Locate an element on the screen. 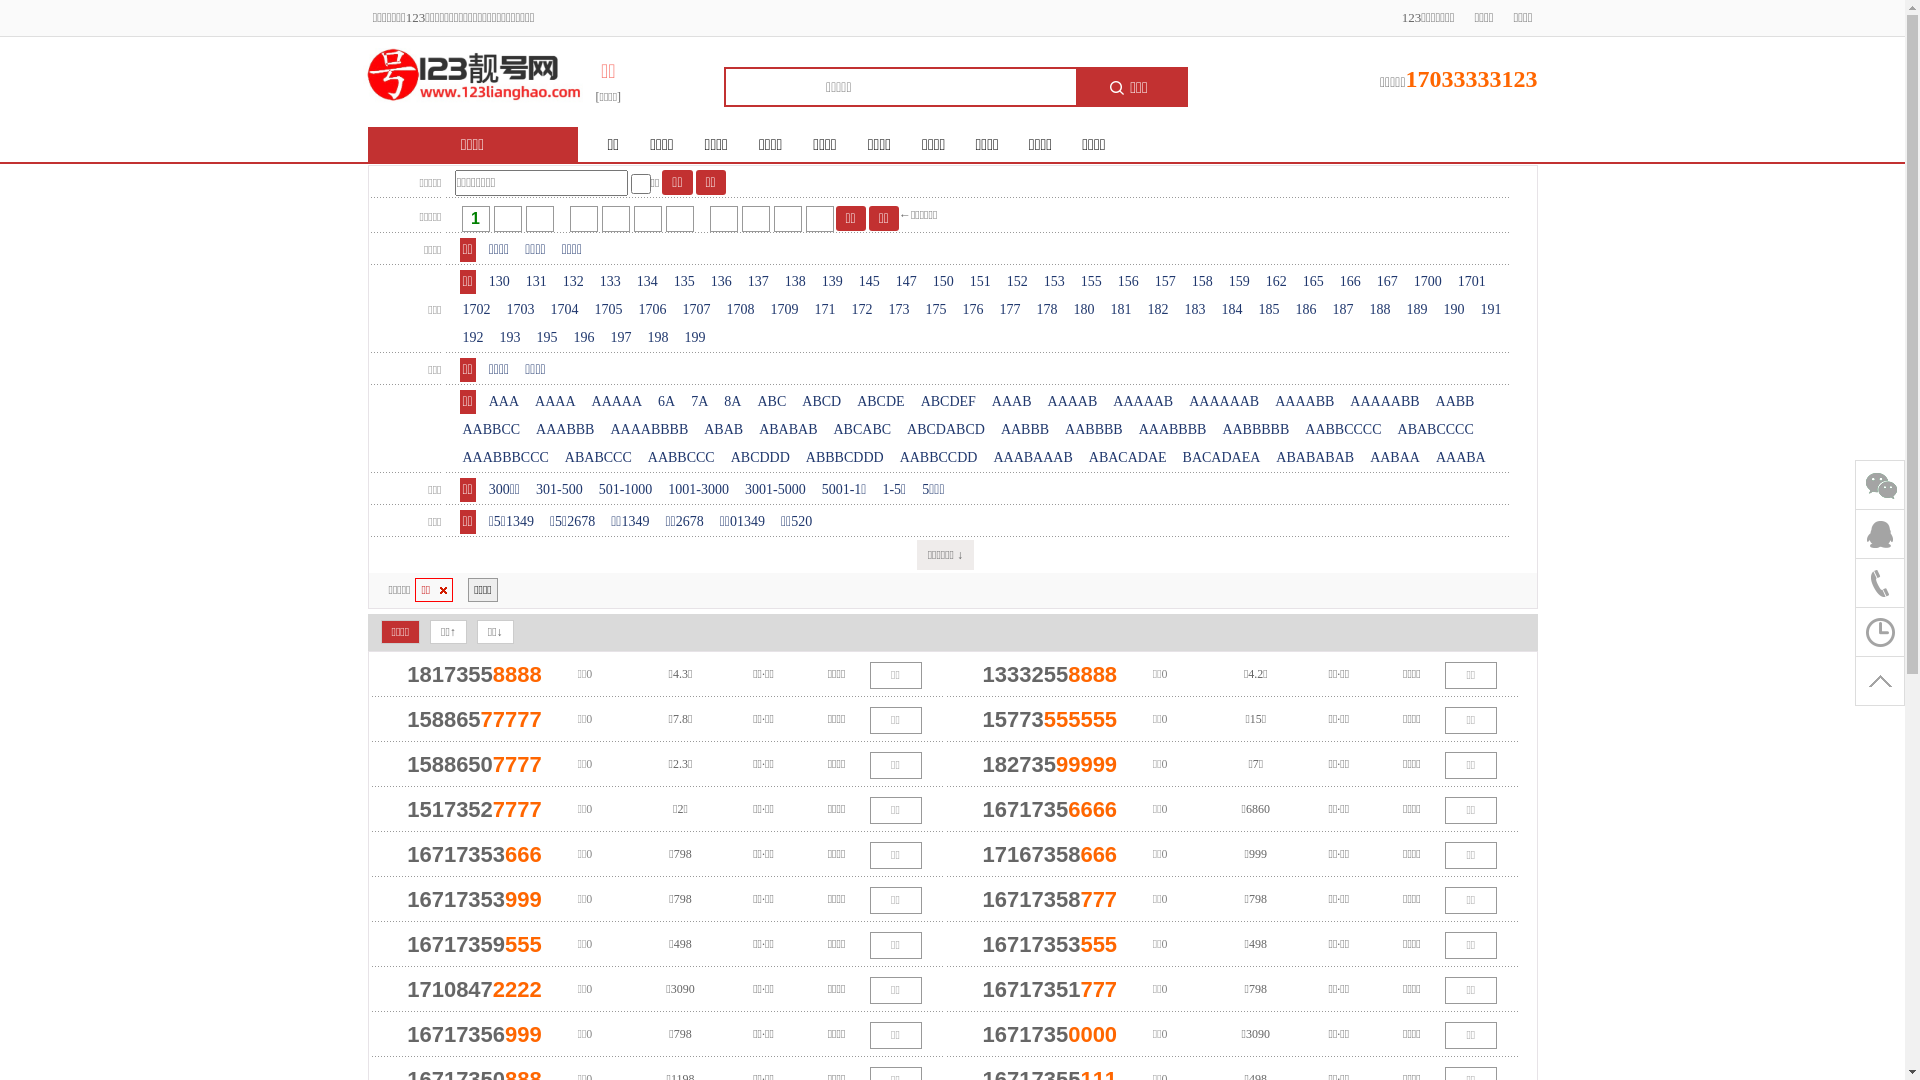  139 is located at coordinates (832, 282).